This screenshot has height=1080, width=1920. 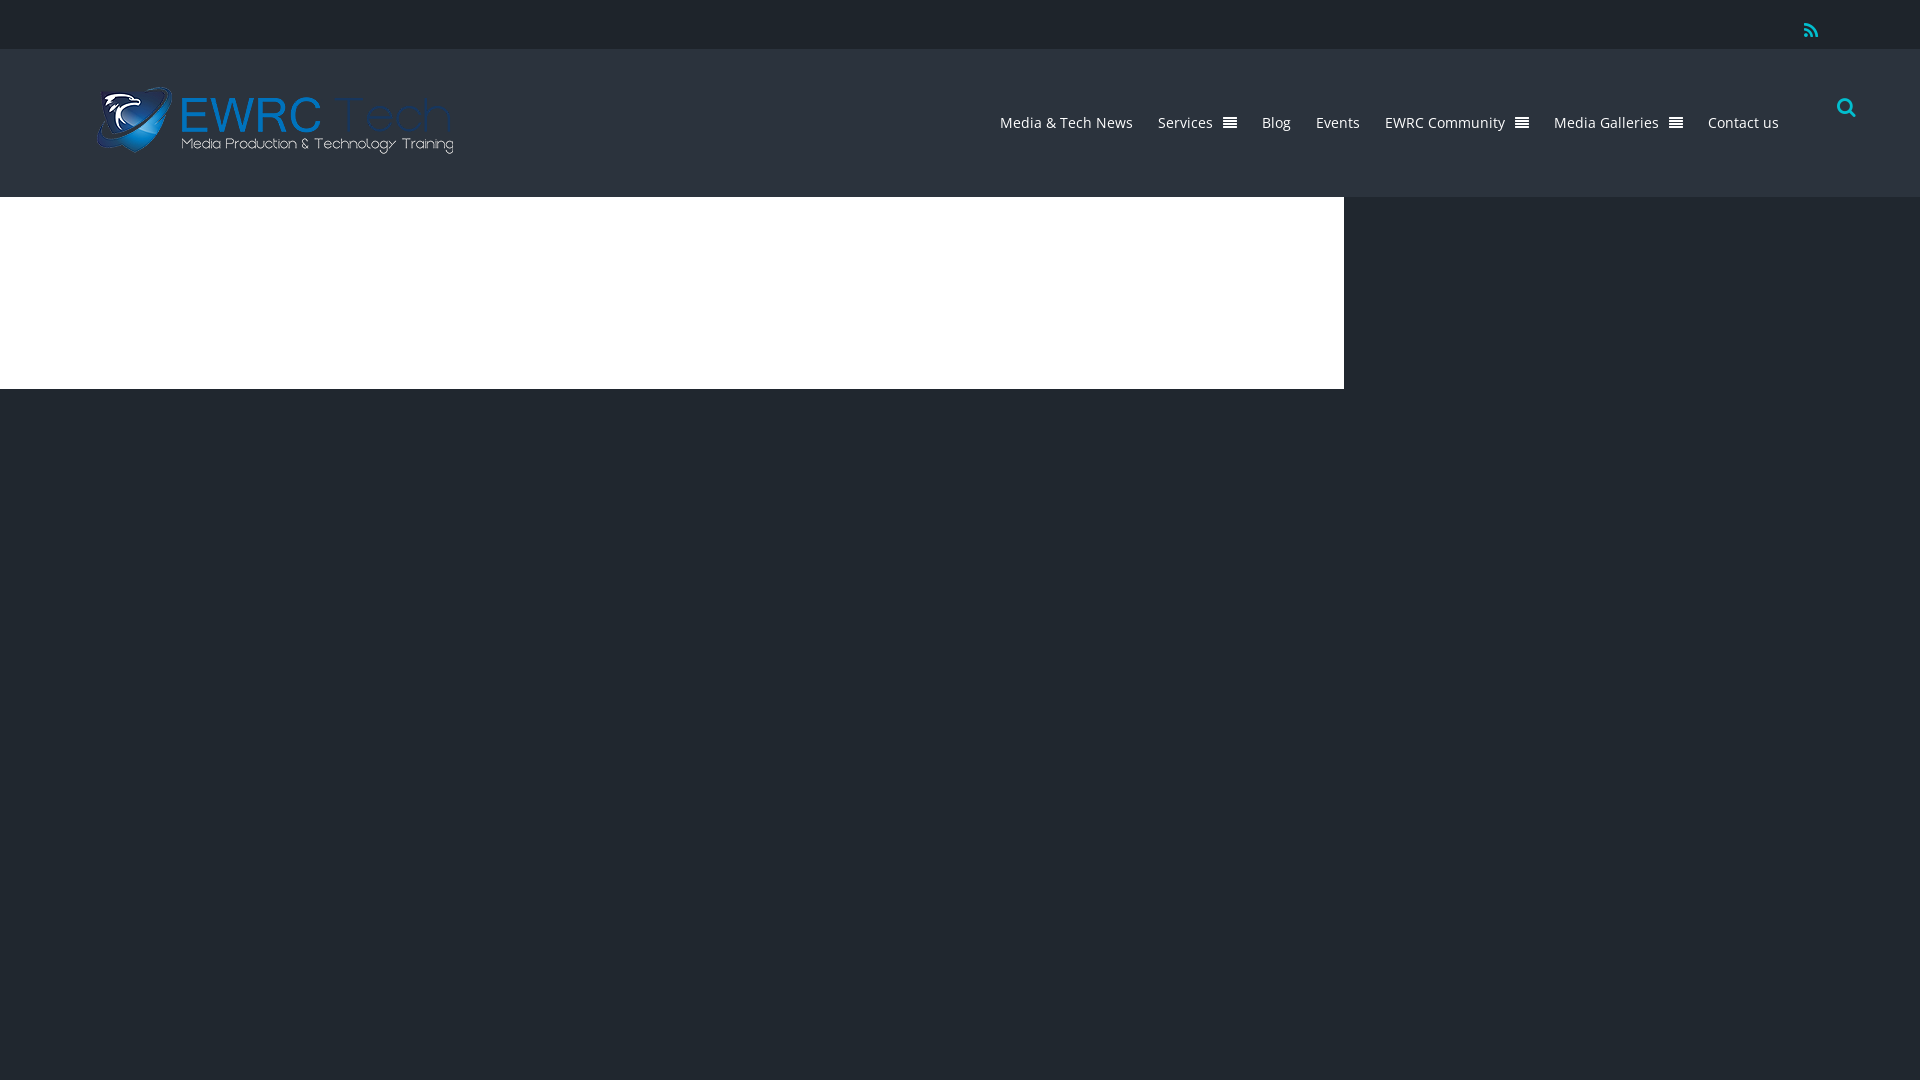 I want to click on Media & Tech News, so click(x=1066, y=122).